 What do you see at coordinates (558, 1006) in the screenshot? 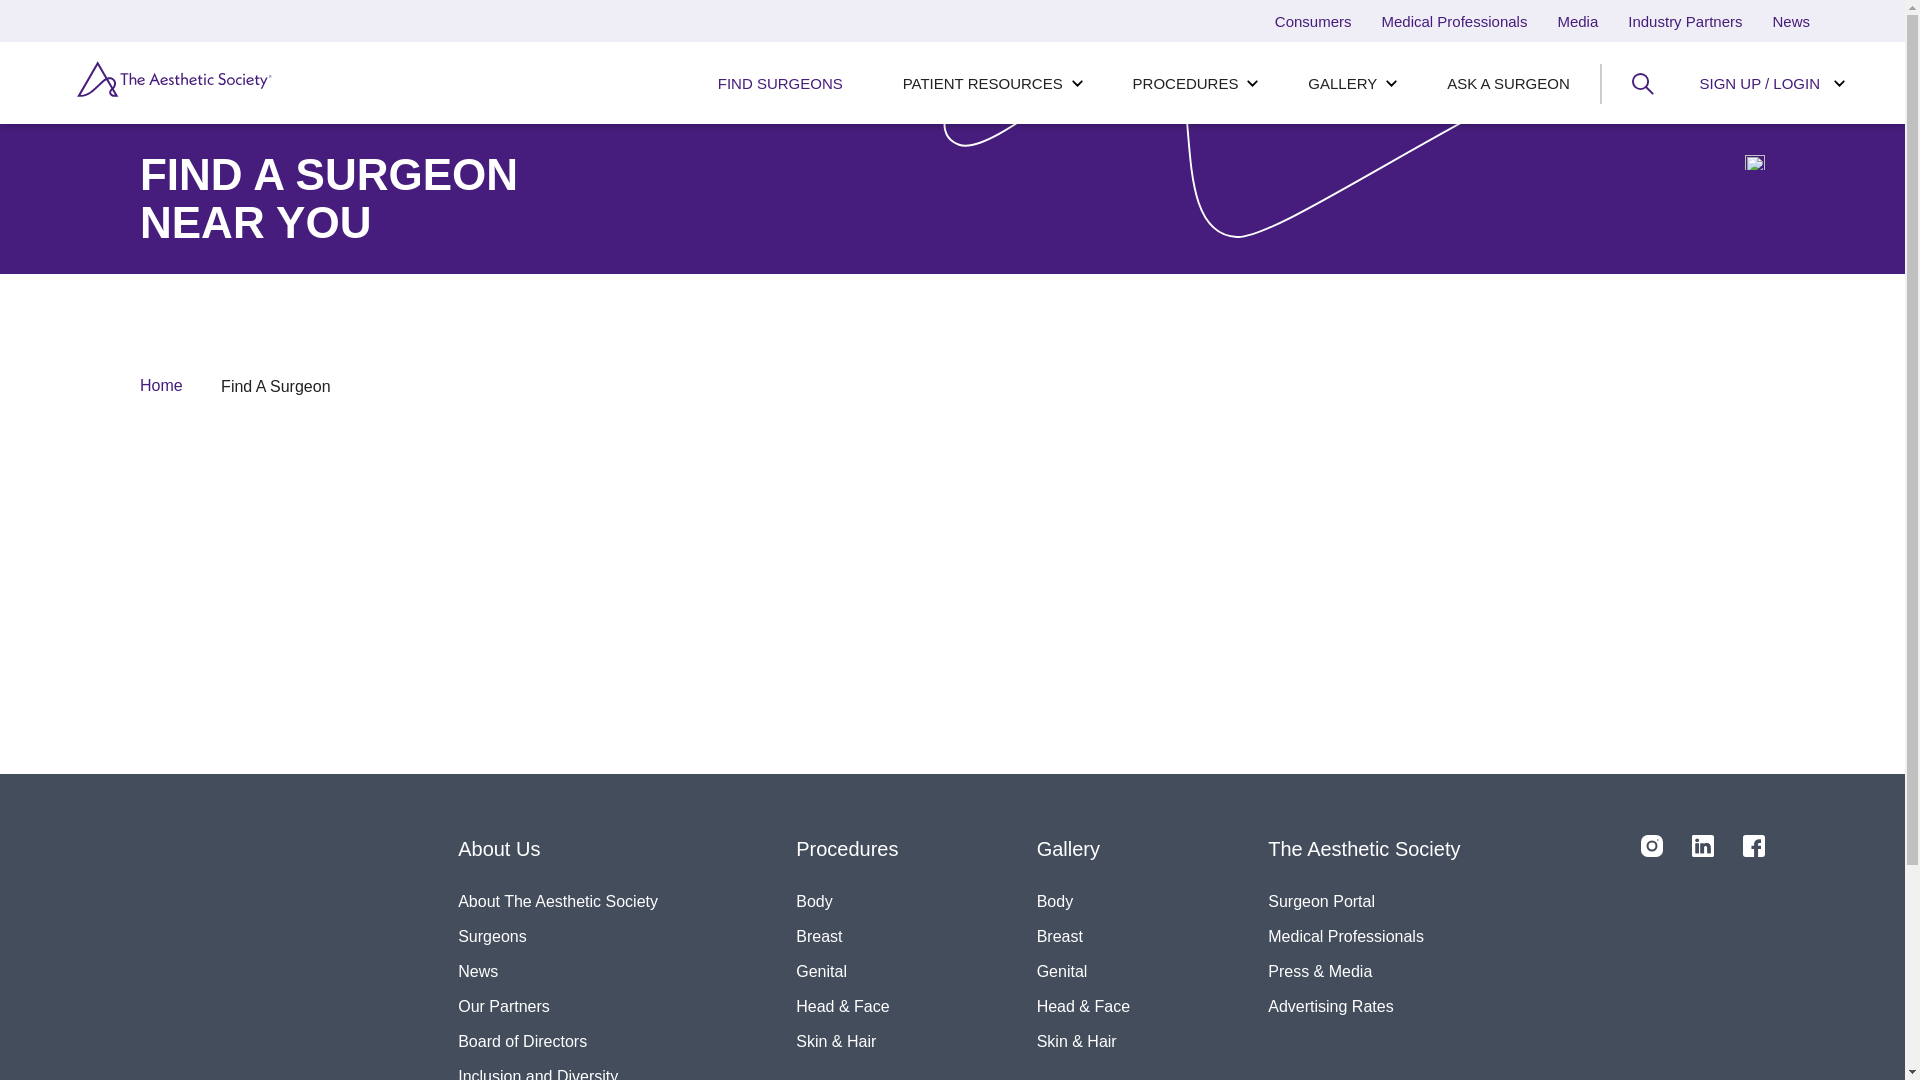
I see `Our Partners` at bounding box center [558, 1006].